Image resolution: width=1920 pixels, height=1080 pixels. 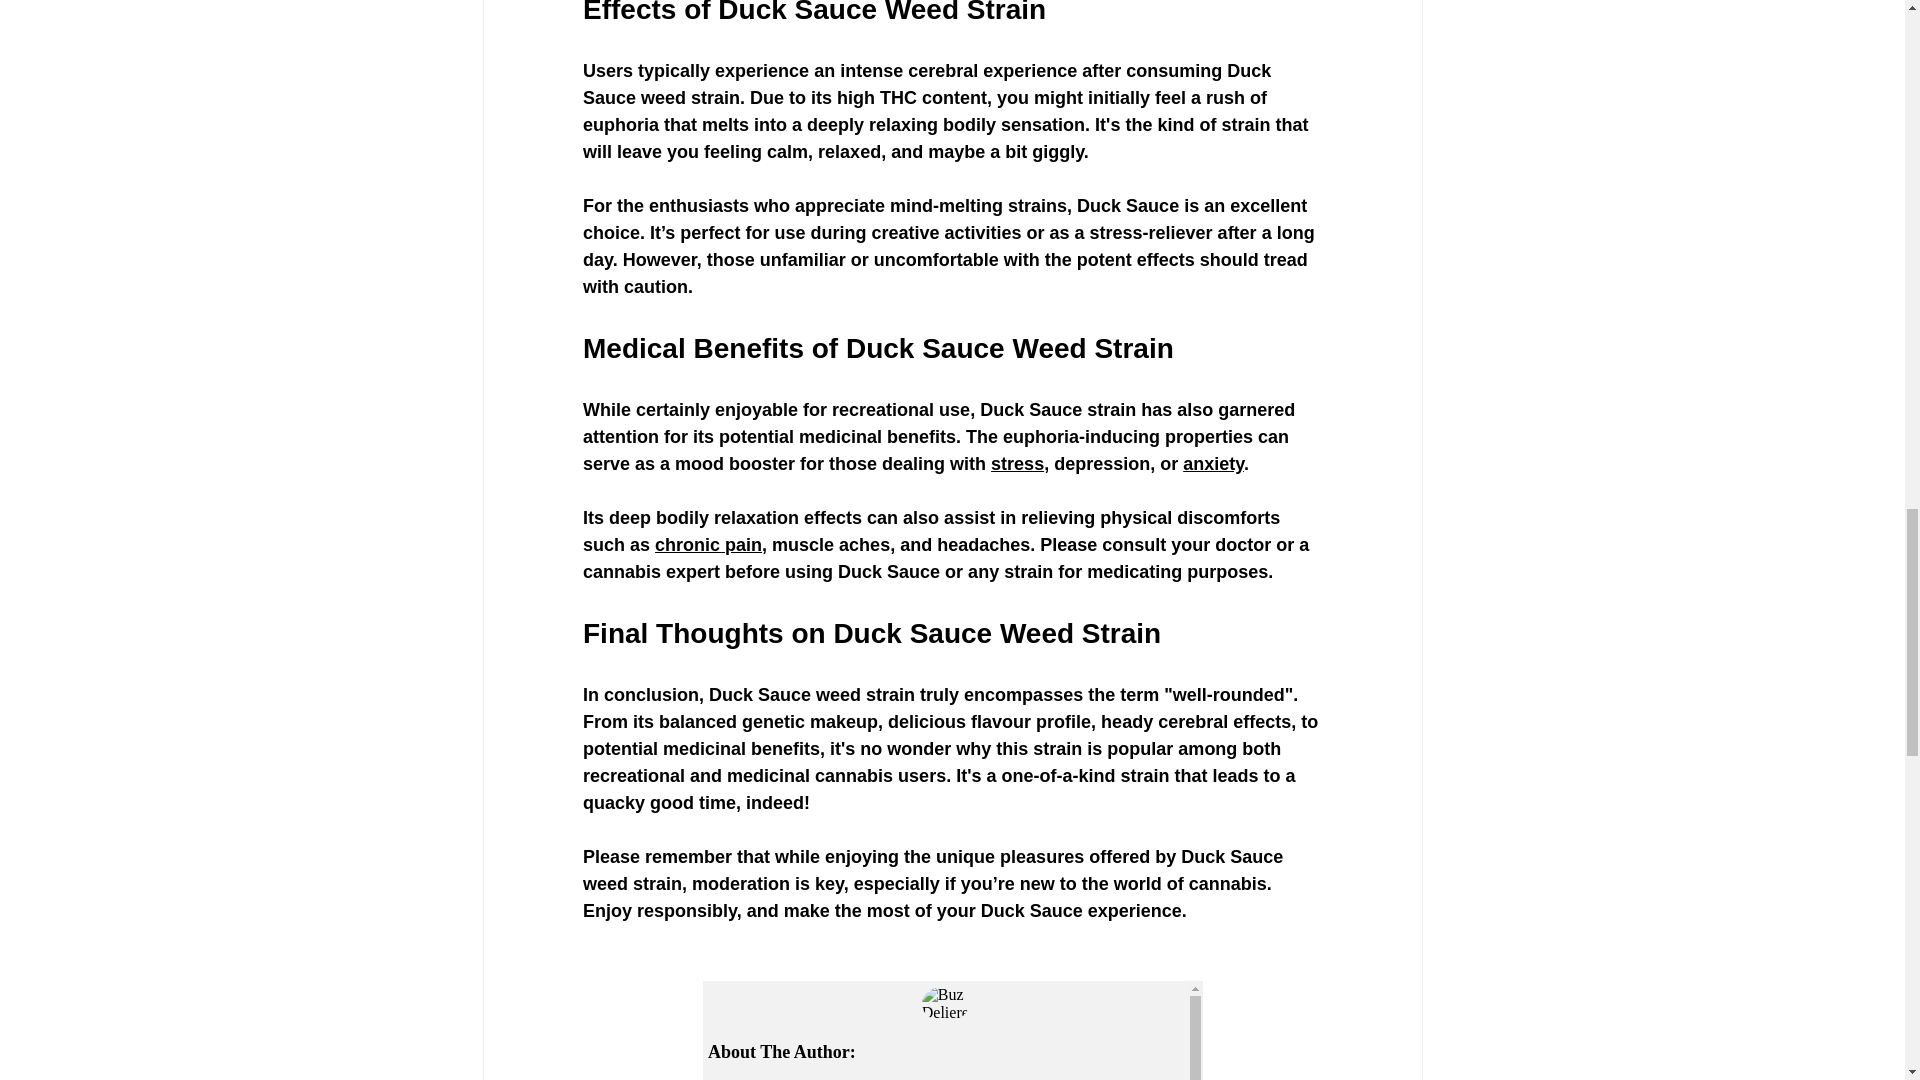 What do you see at coordinates (1017, 464) in the screenshot?
I see `stress` at bounding box center [1017, 464].